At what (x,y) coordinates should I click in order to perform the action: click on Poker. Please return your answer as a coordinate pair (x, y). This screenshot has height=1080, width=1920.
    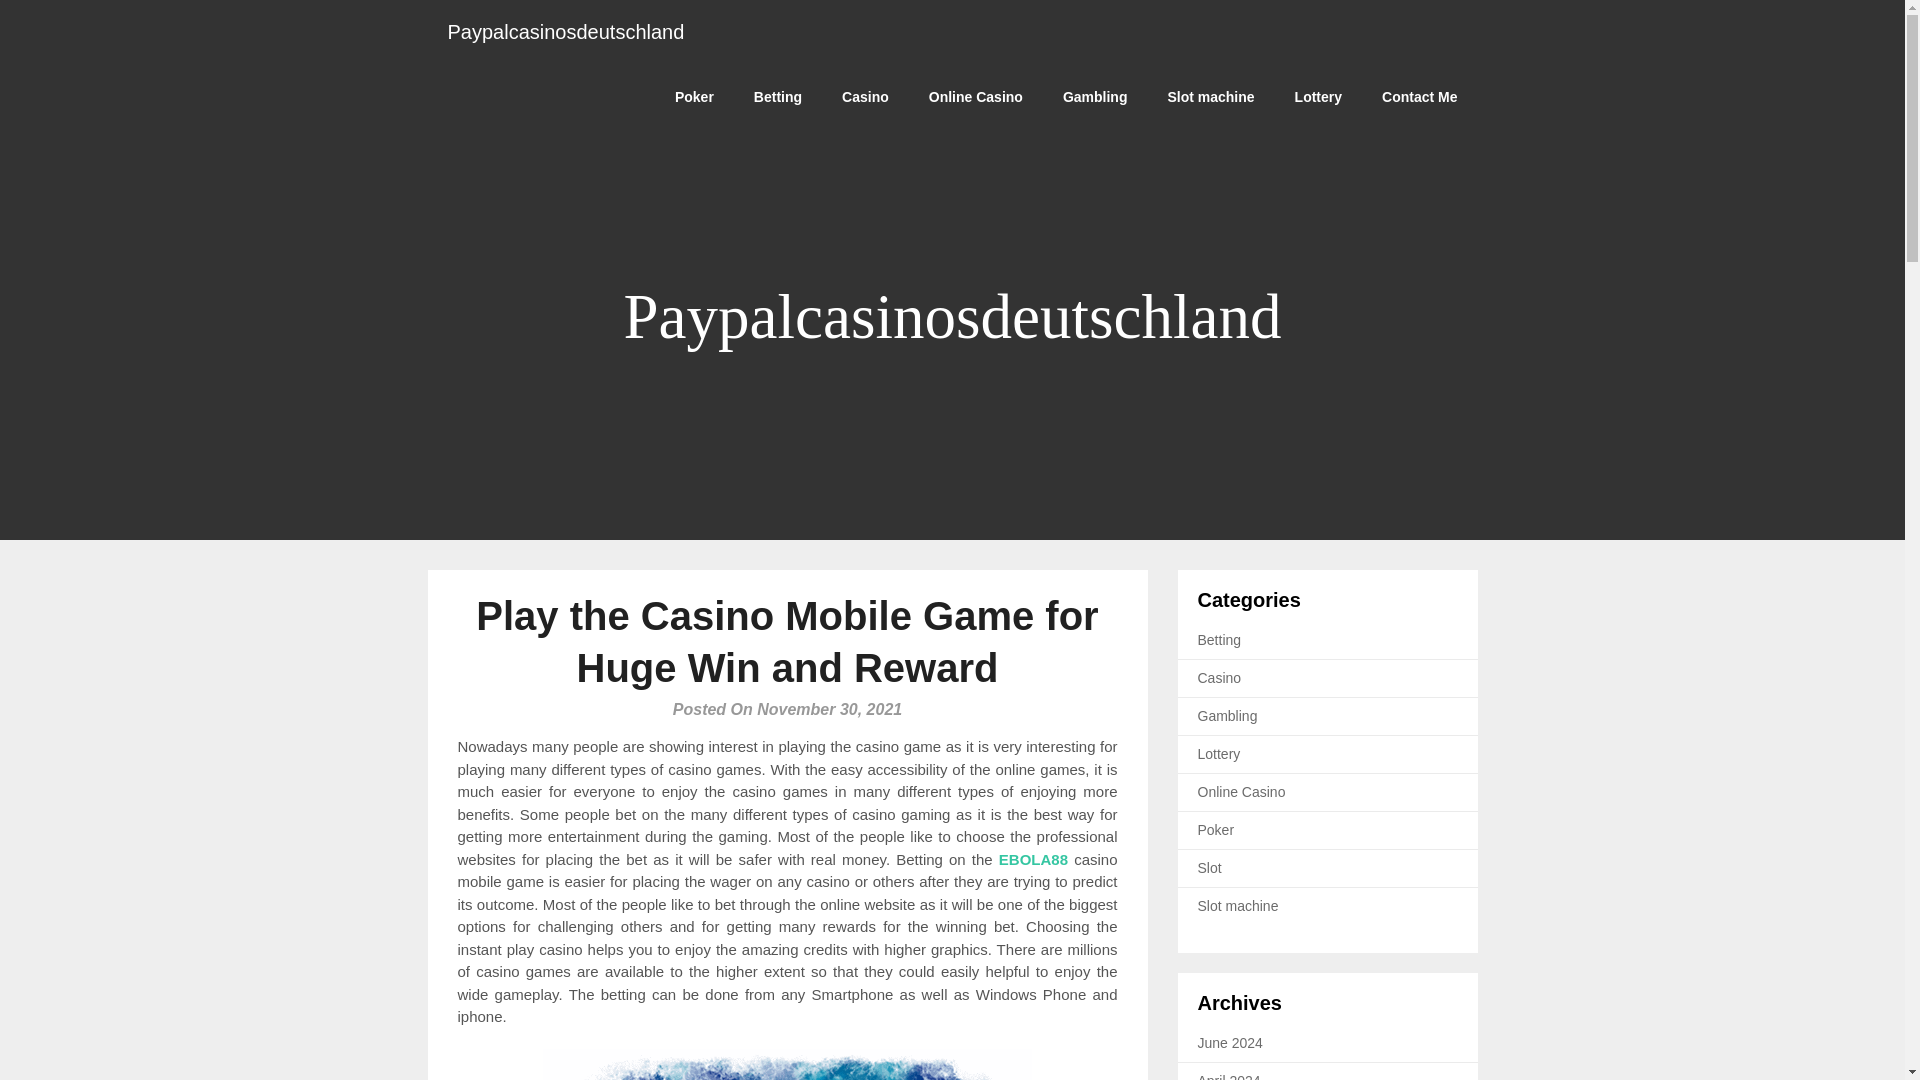
    Looking at the image, I should click on (694, 96).